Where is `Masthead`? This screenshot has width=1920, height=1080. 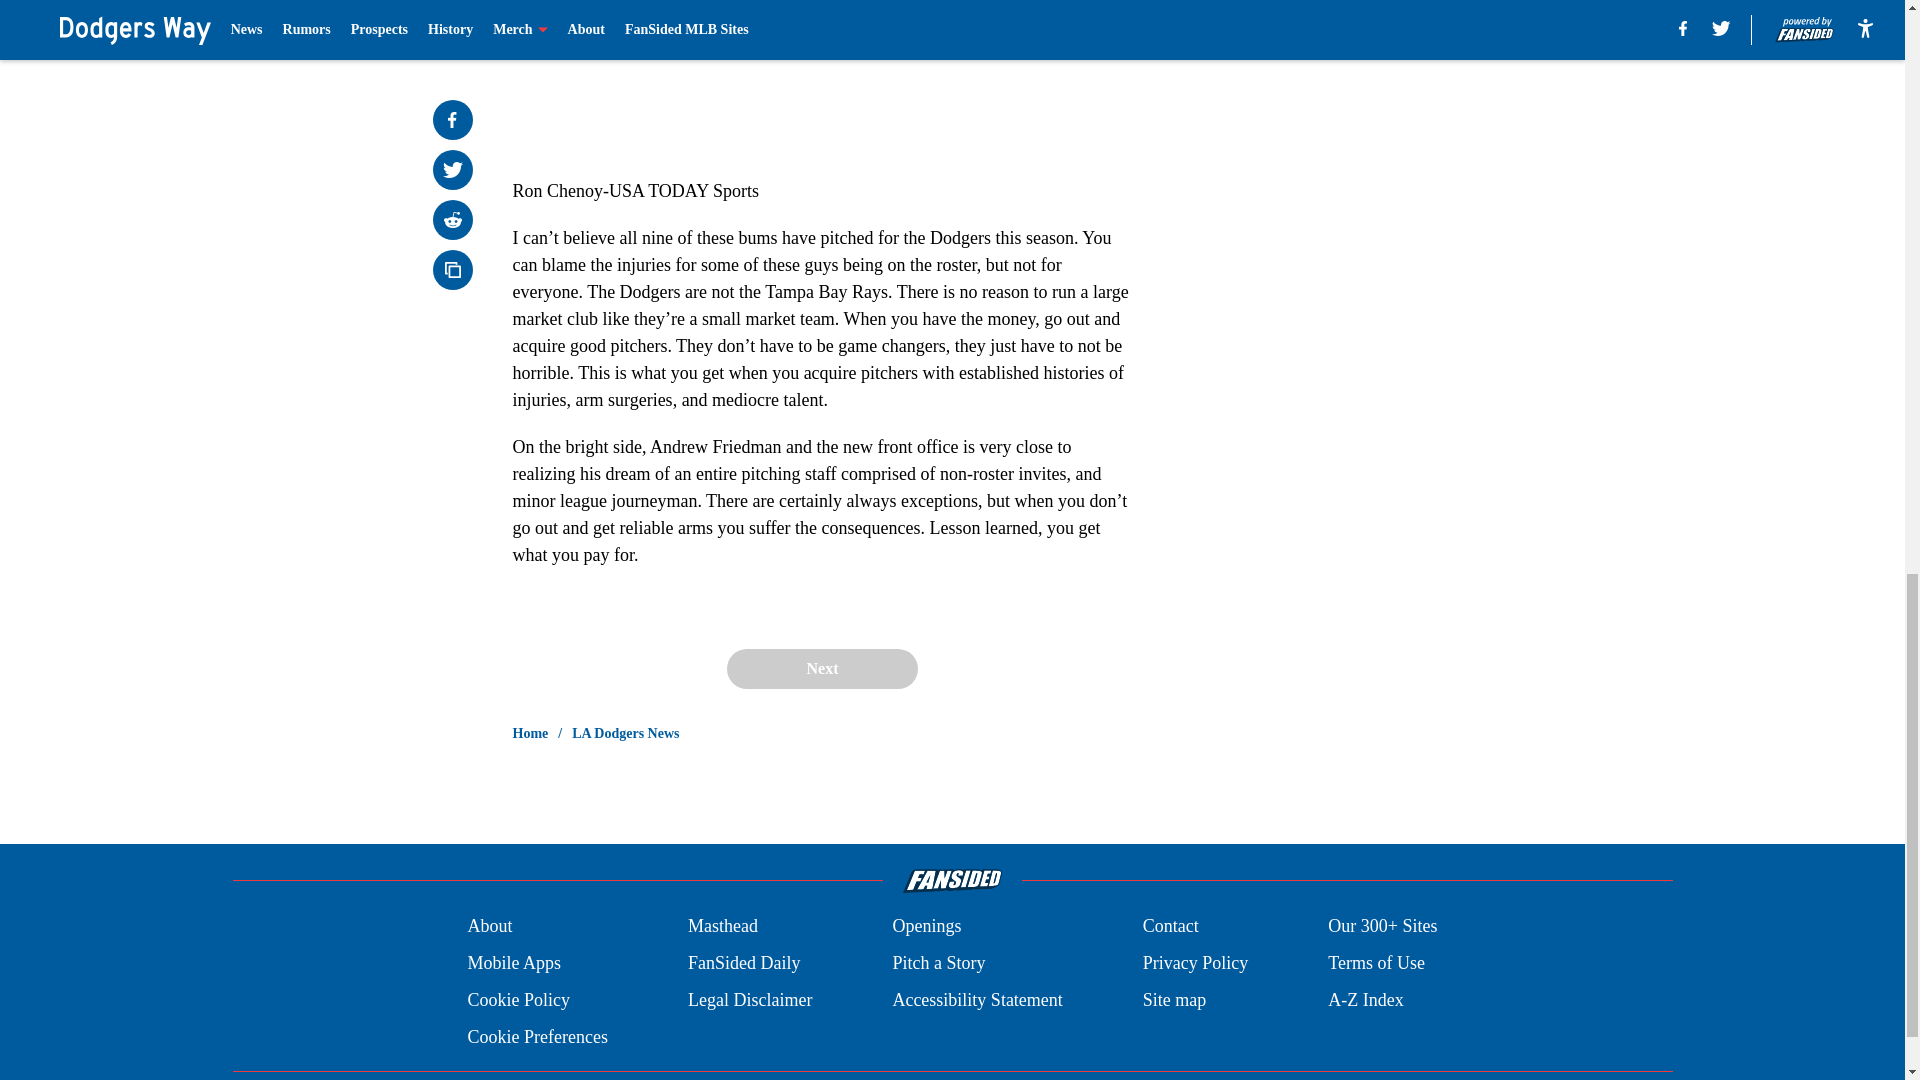 Masthead is located at coordinates (722, 926).